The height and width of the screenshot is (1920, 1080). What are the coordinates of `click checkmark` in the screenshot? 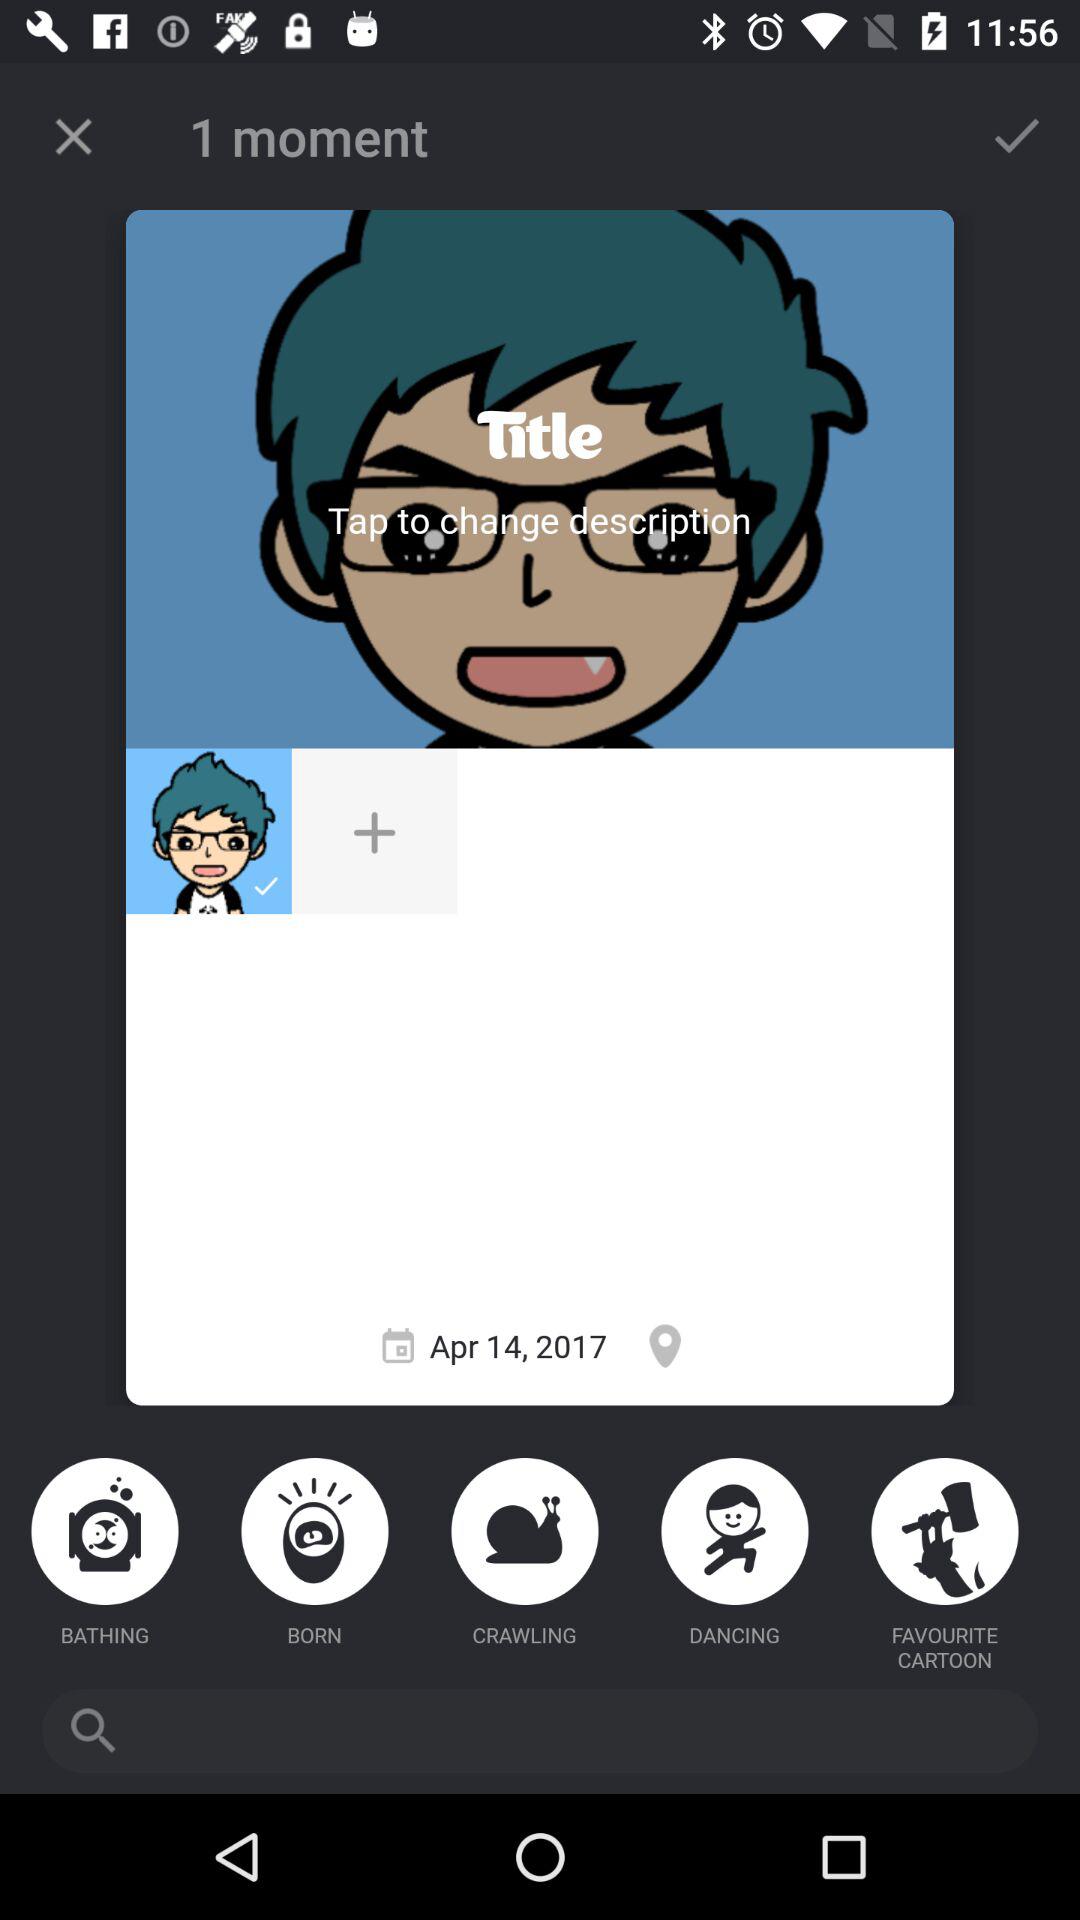 It's located at (1017, 136).